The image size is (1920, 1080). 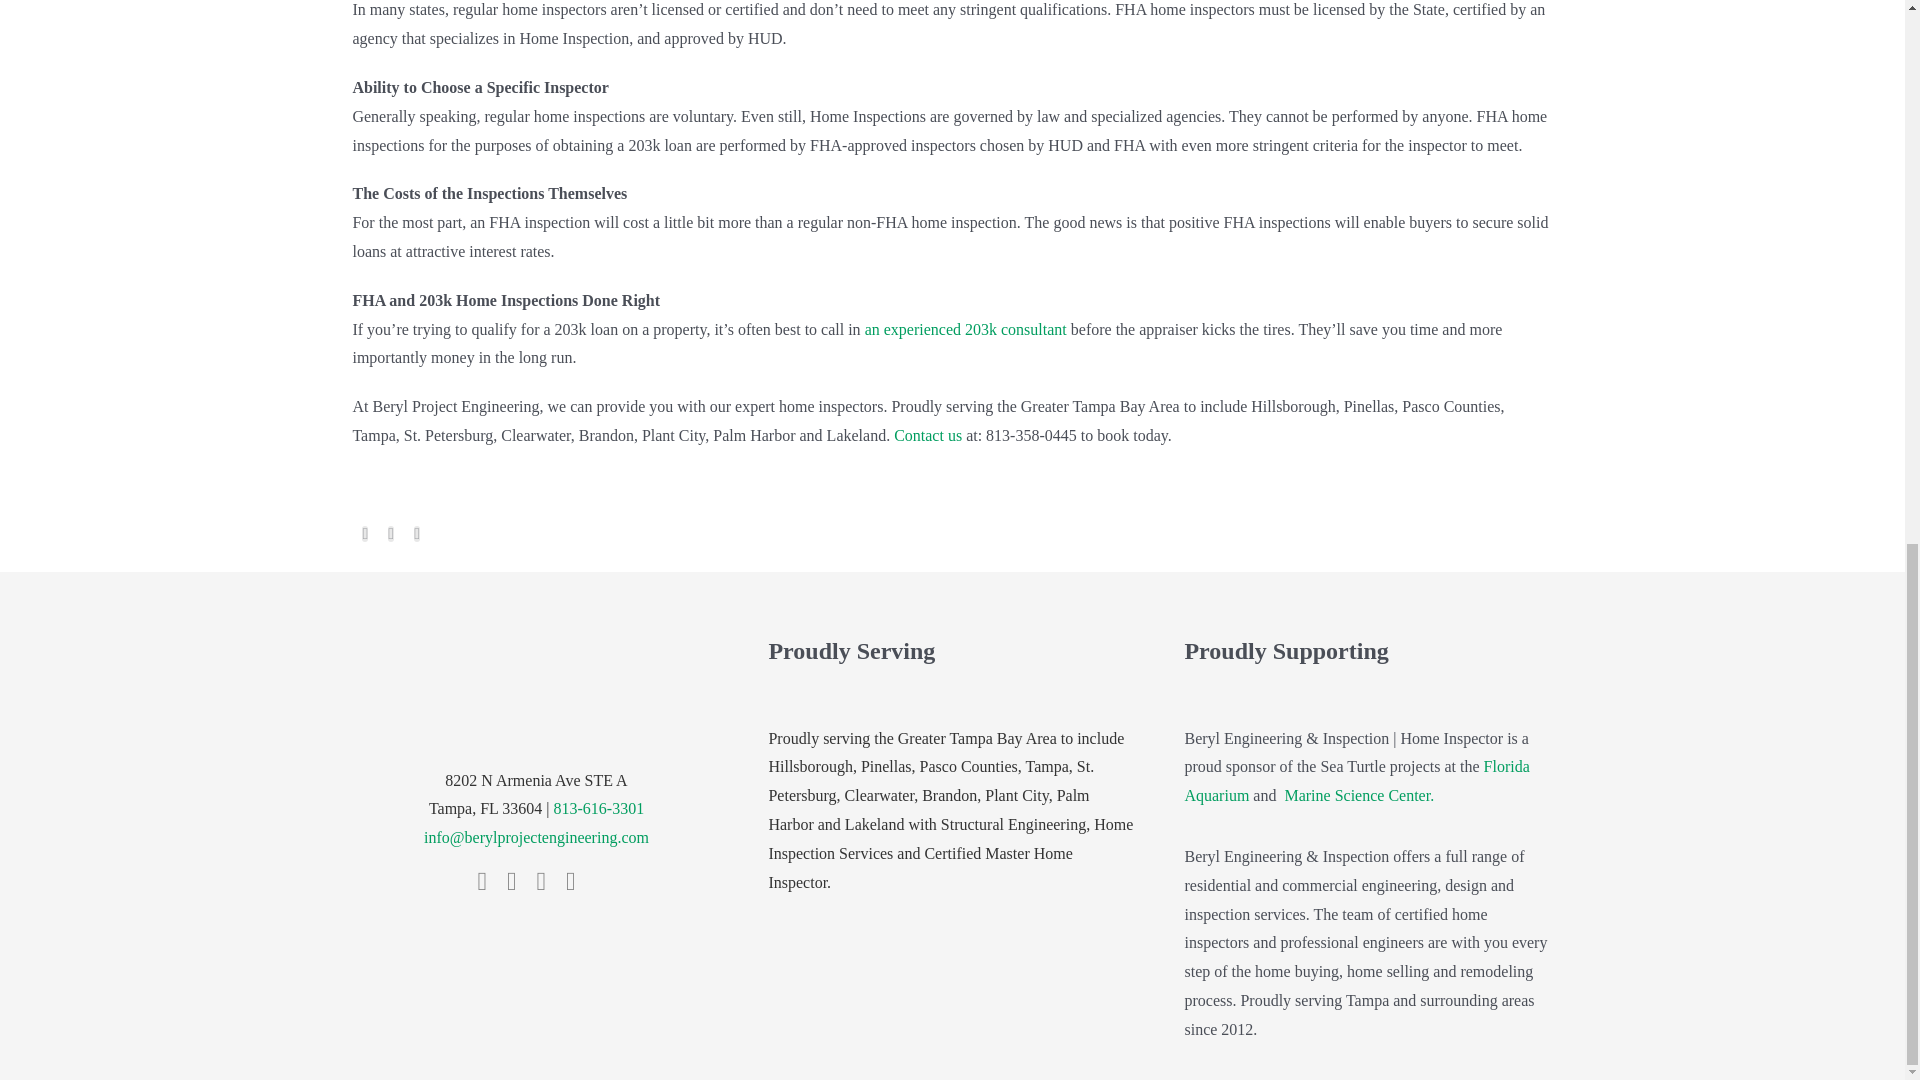 I want to click on Email, so click(x=440, y=533).